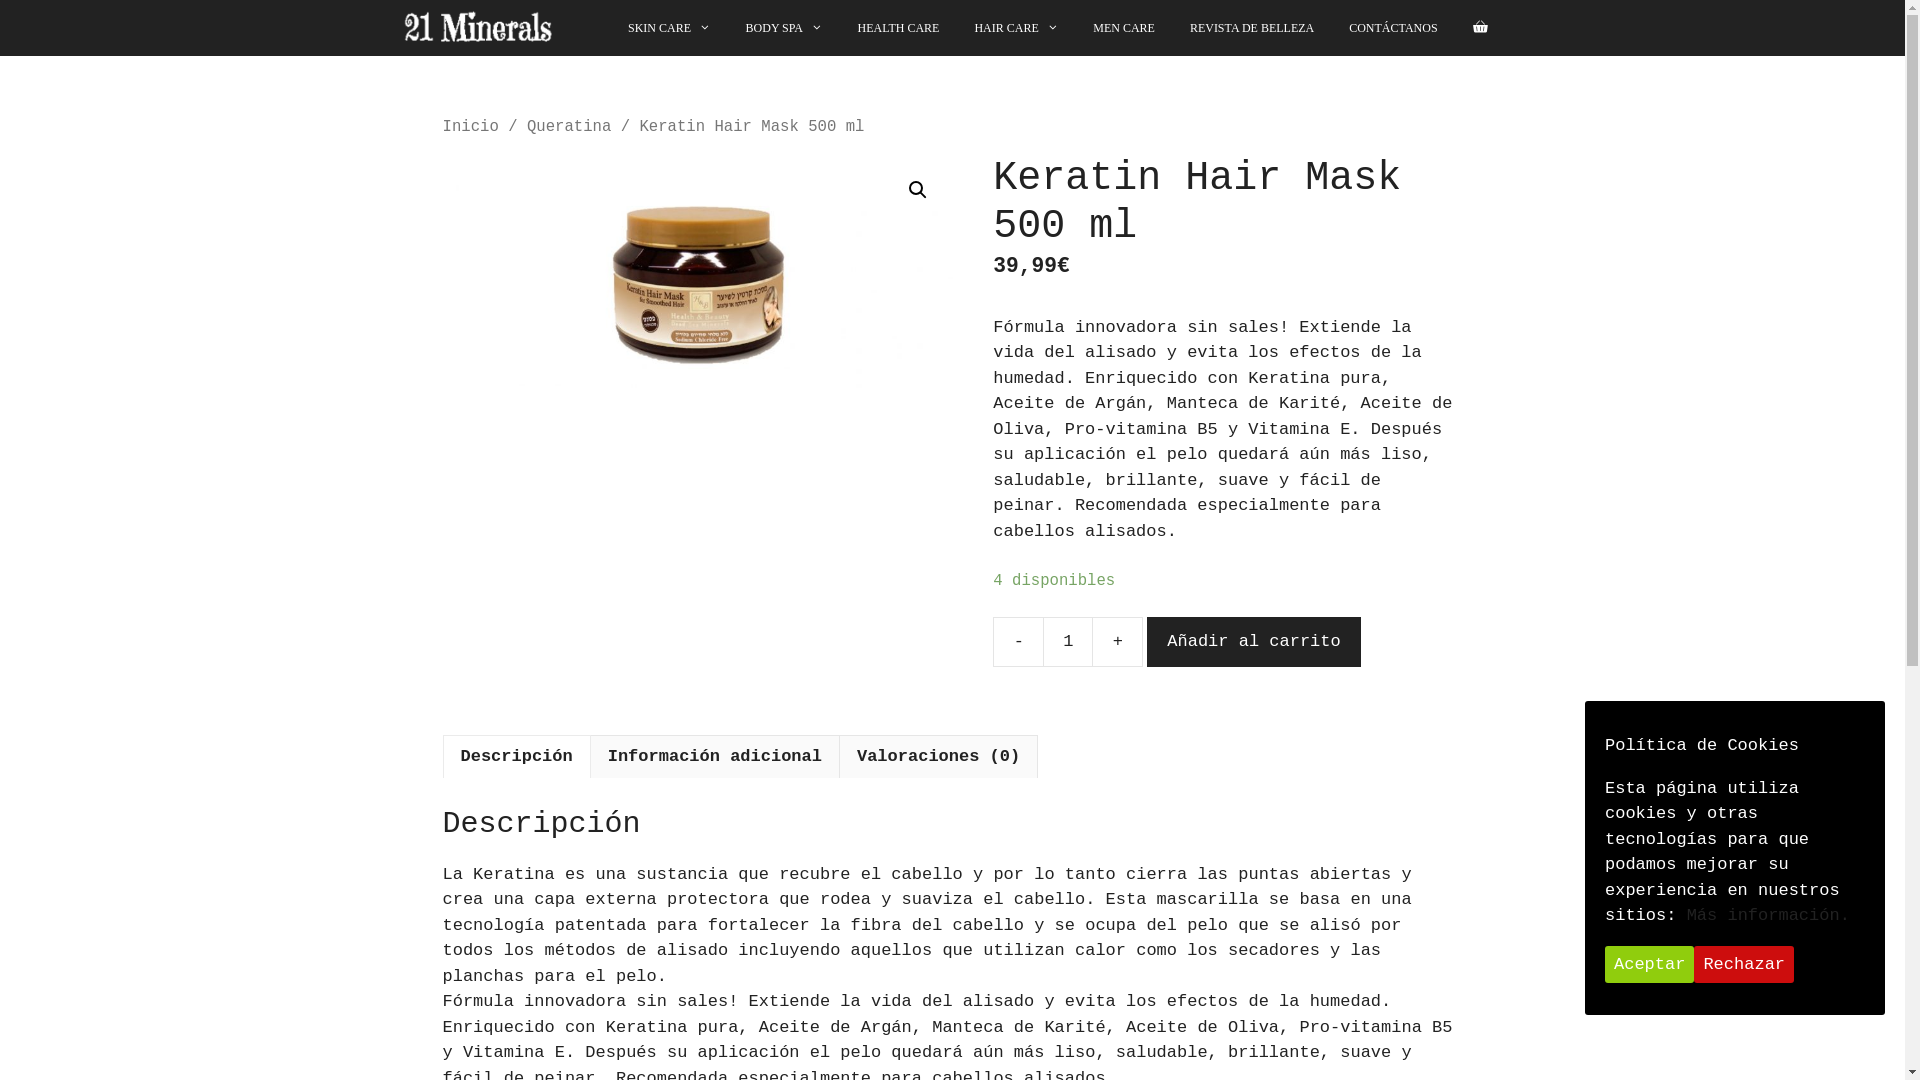  What do you see at coordinates (1252, 28) in the screenshot?
I see `REVISTA DE BELLEZA` at bounding box center [1252, 28].